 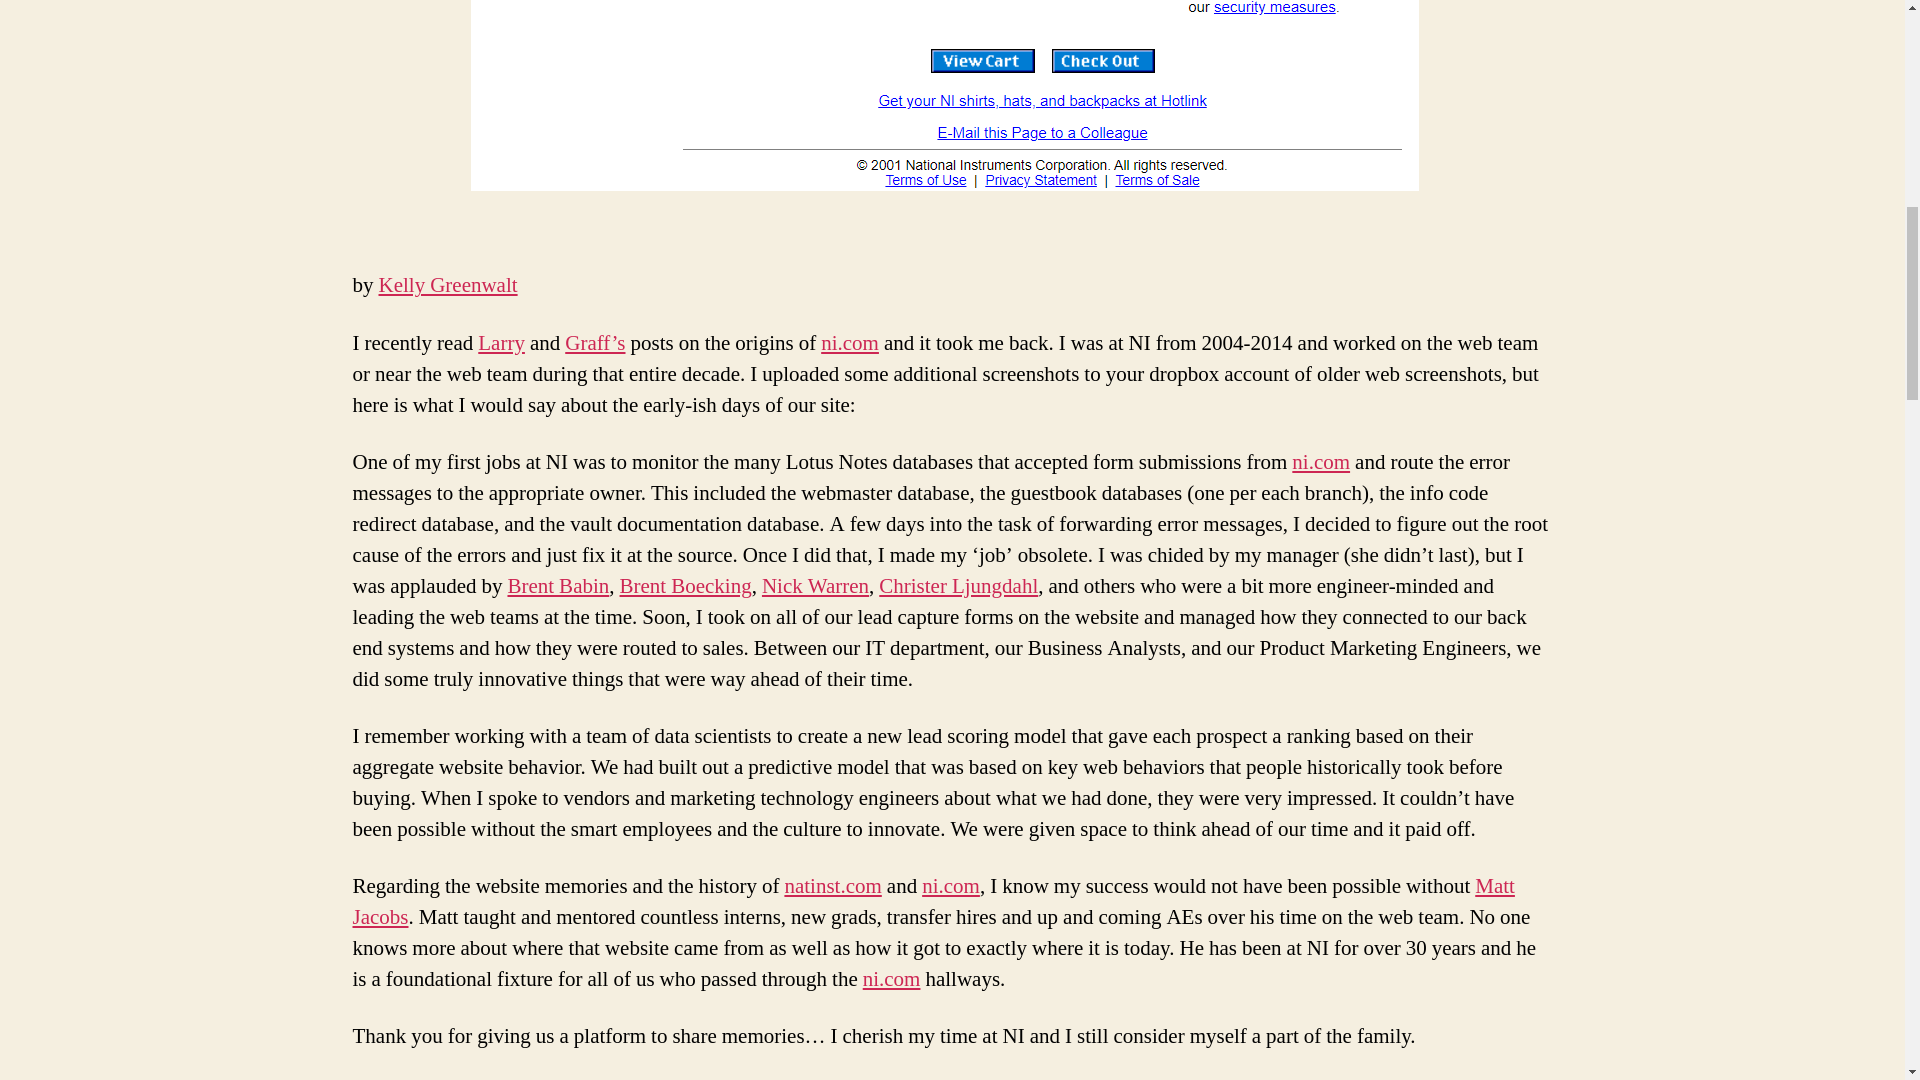 What do you see at coordinates (1320, 462) in the screenshot?
I see `ni.com` at bounding box center [1320, 462].